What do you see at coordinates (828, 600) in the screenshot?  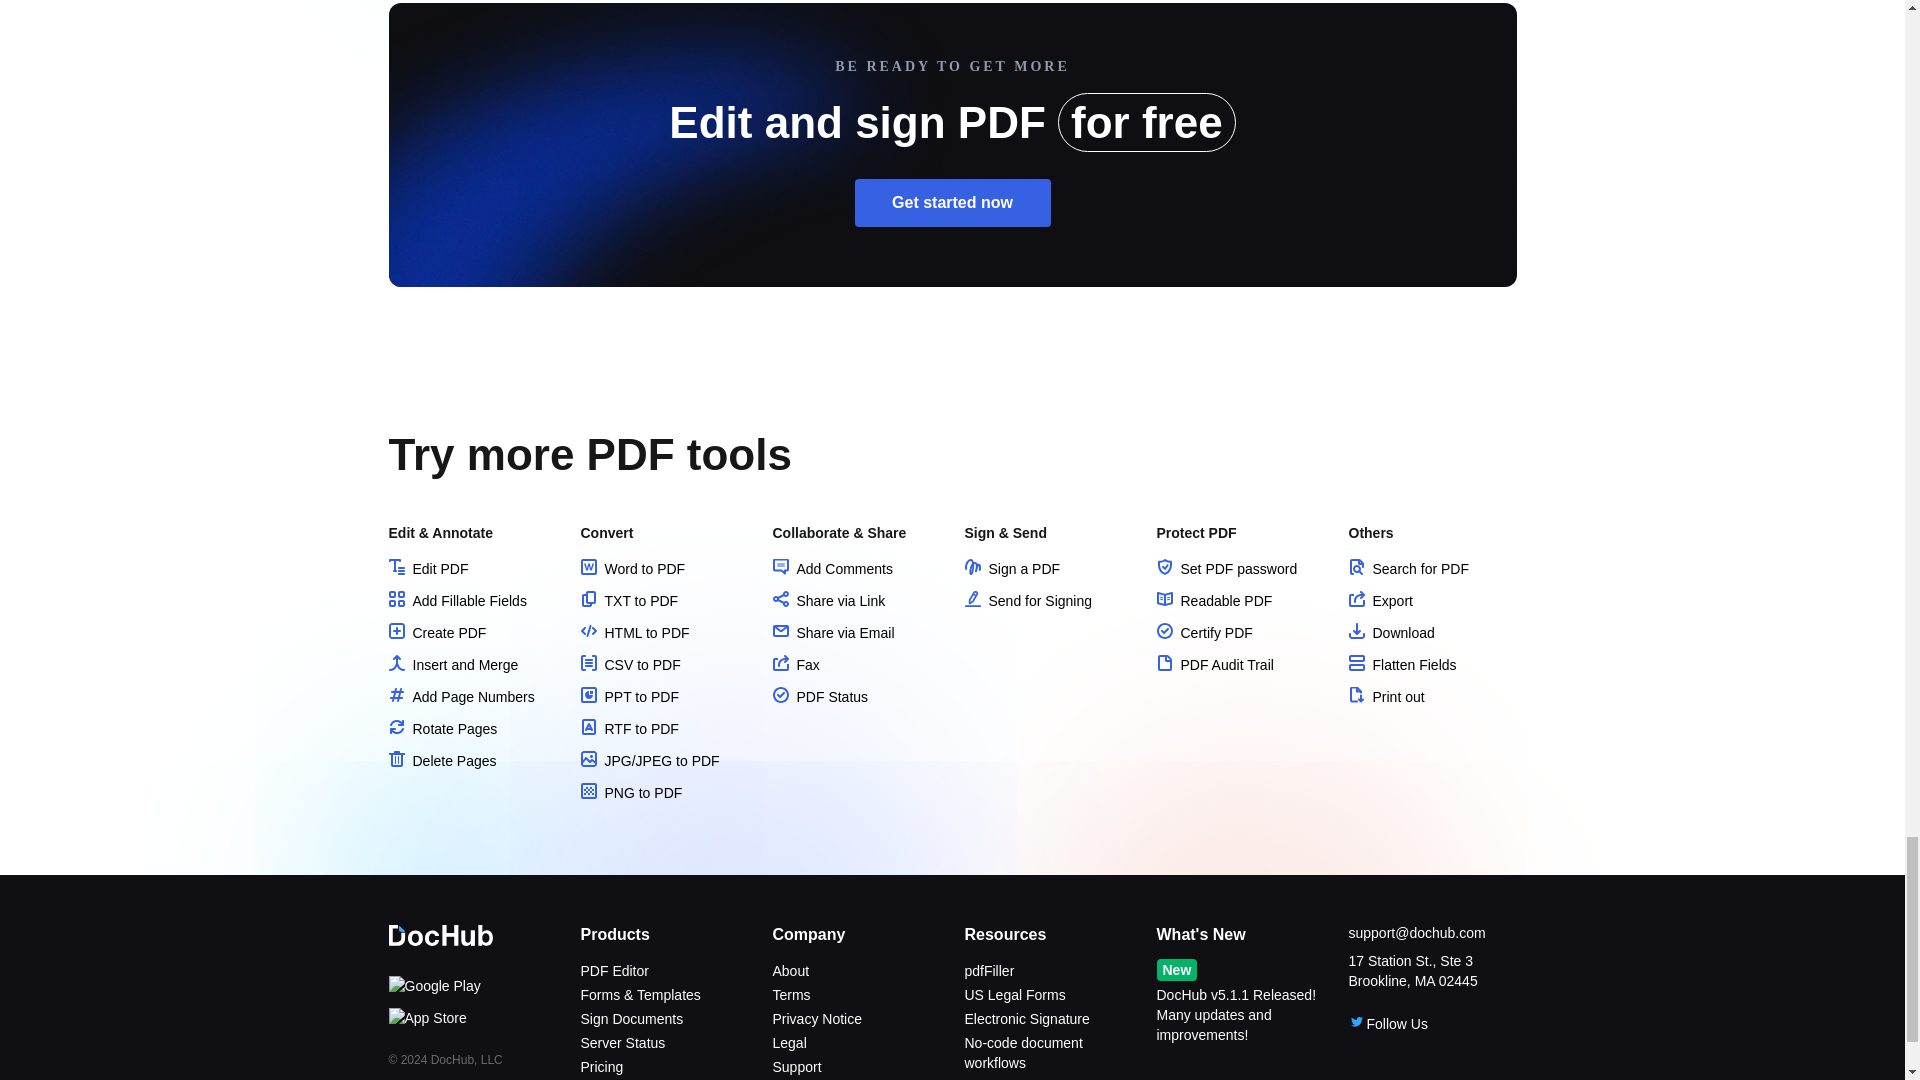 I see `Share via Link` at bounding box center [828, 600].